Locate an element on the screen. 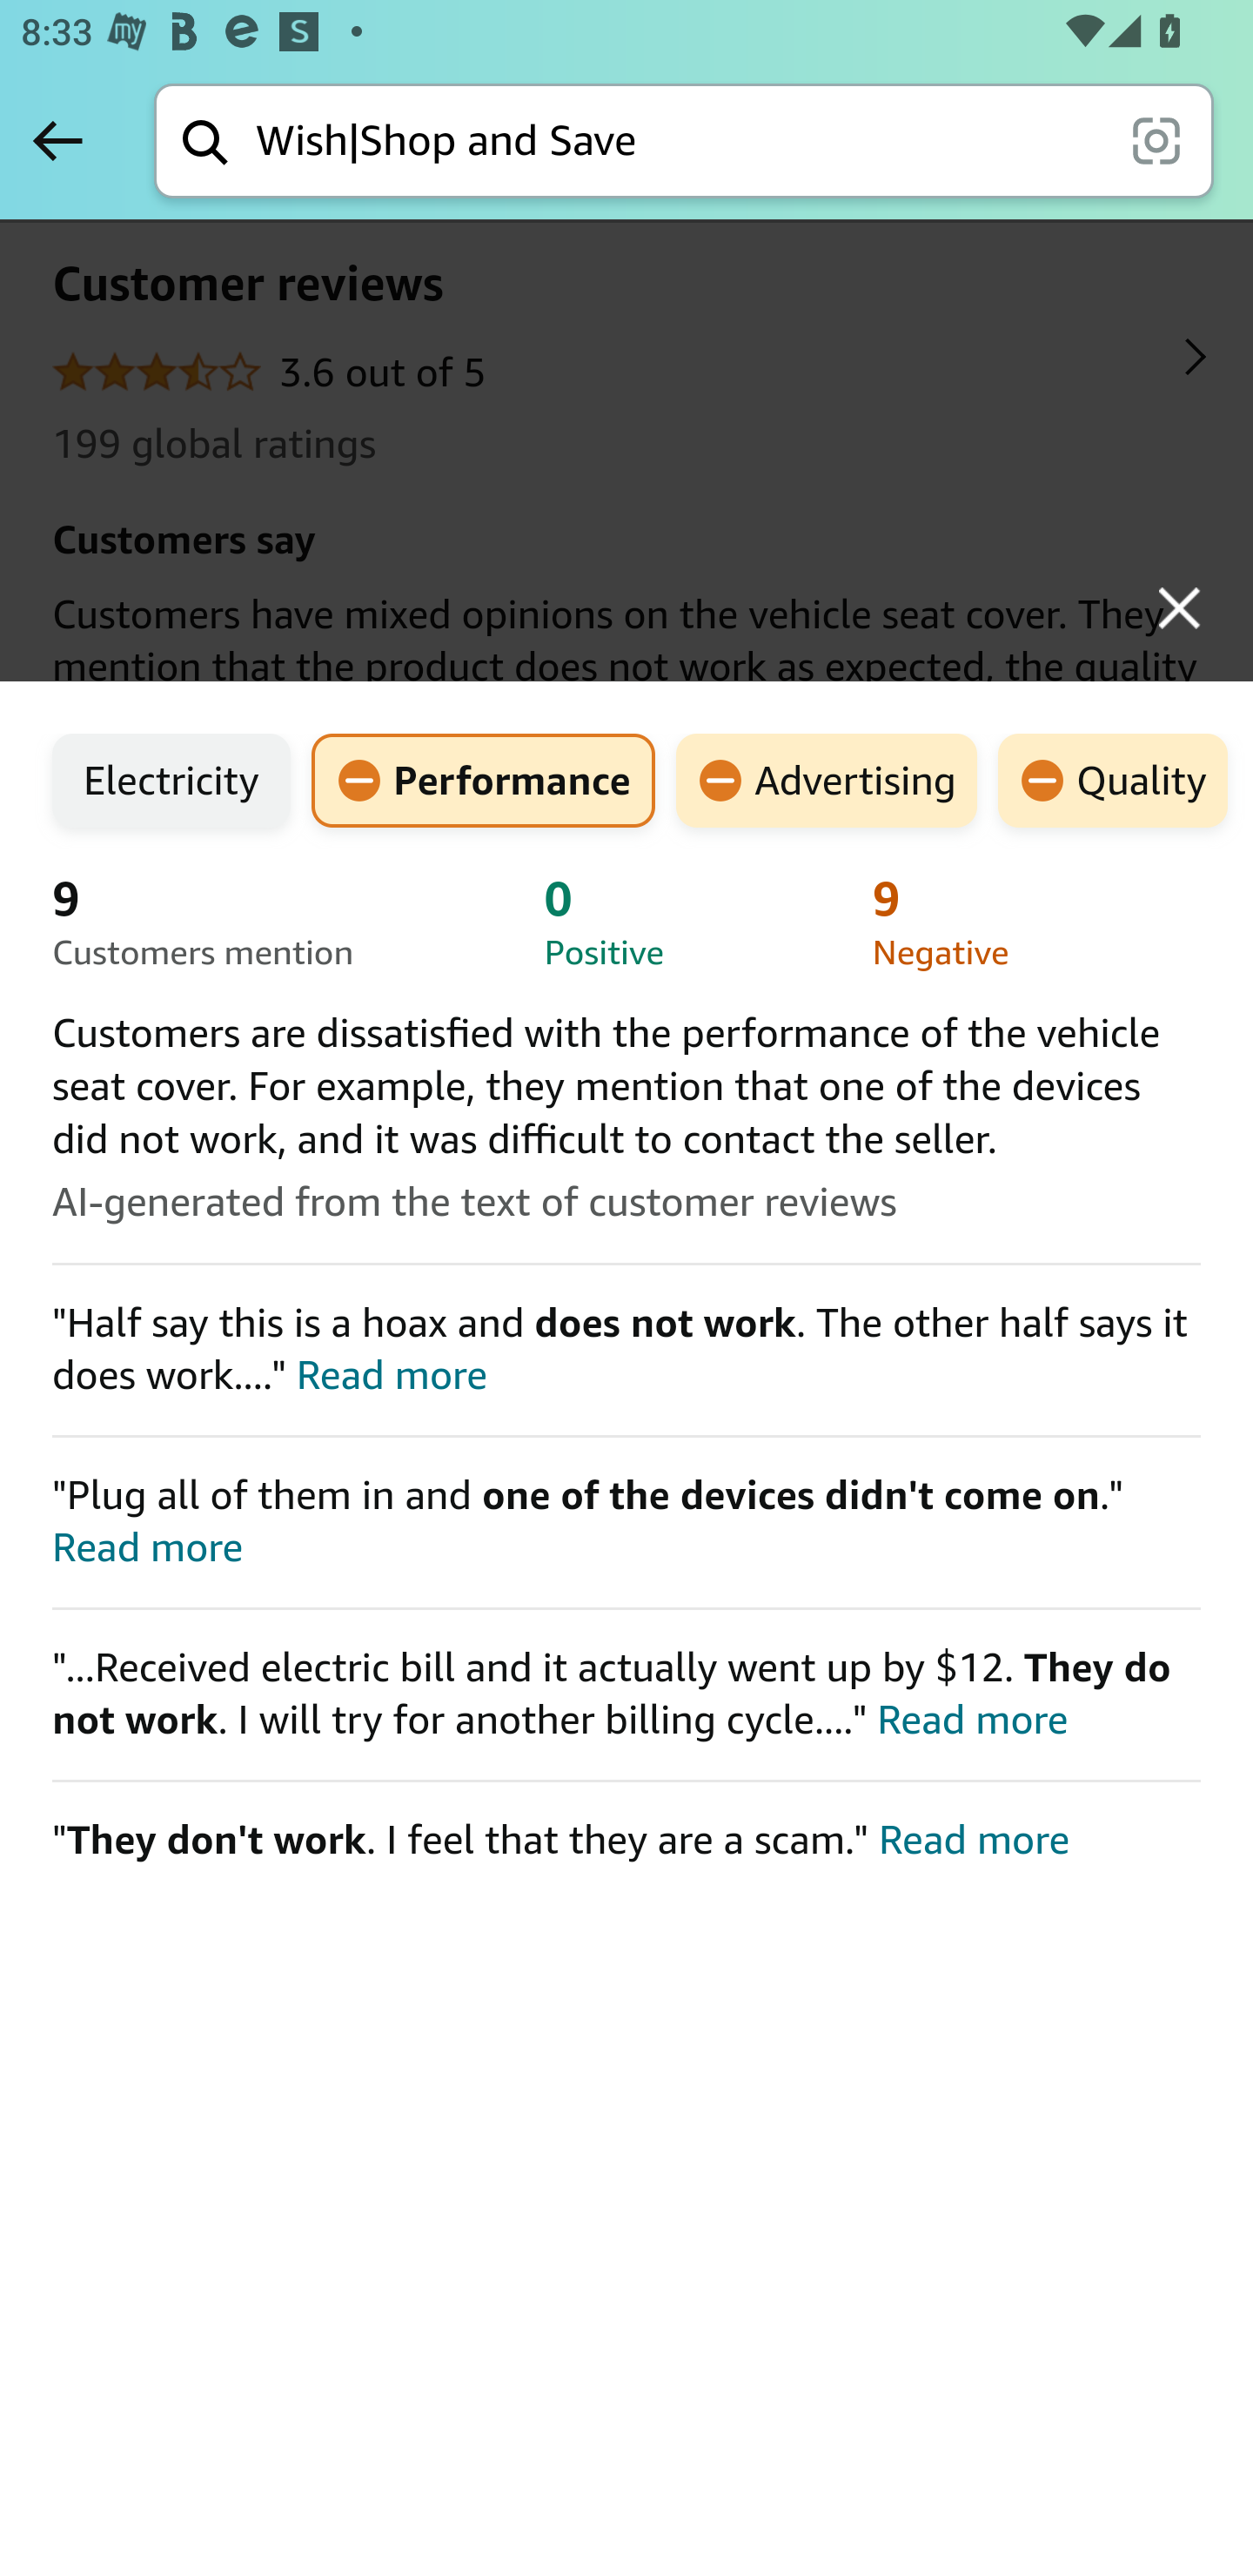  Search Search Wish|Shop and Save scan it is located at coordinates (684, 140).